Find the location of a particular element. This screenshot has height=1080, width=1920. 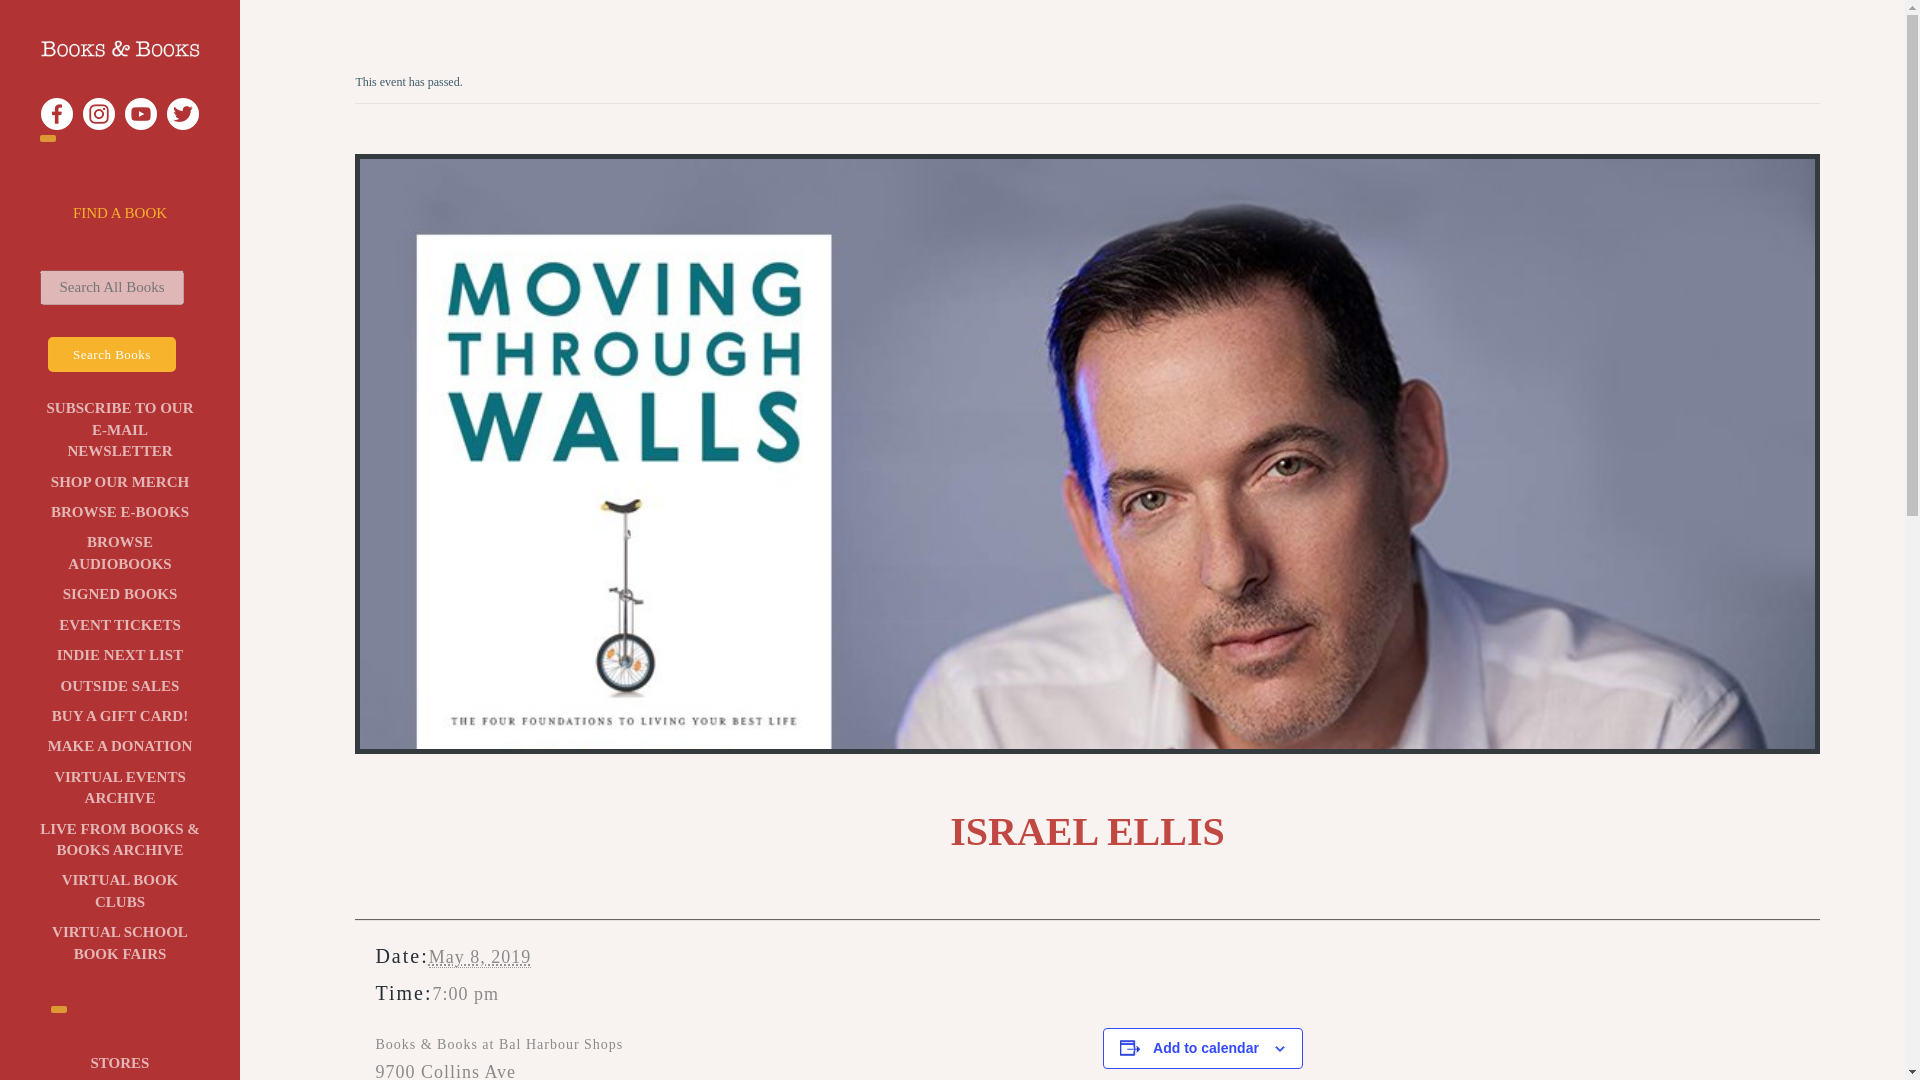

SIGNED BOOKS is located at coordinates (118, 594).